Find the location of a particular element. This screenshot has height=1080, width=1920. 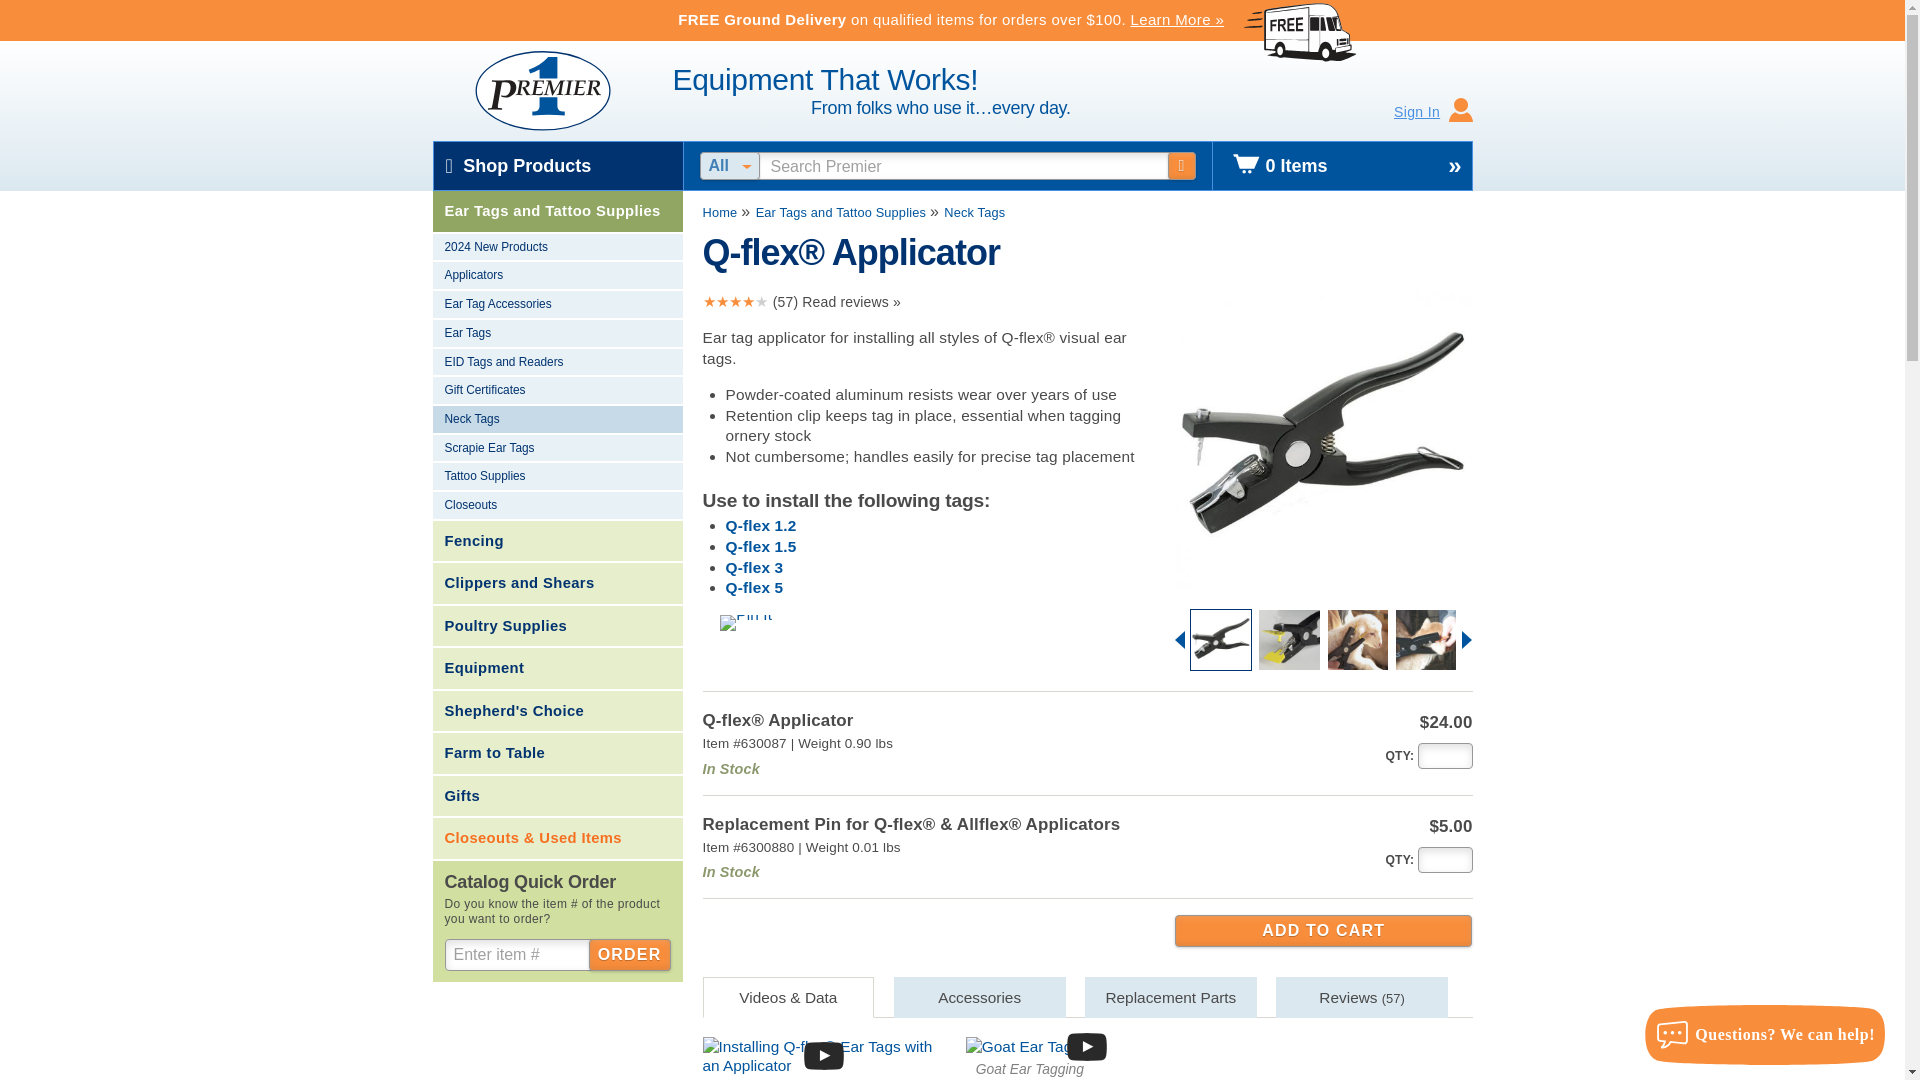

Clippers and Shears is located at coordinates (556, 583).